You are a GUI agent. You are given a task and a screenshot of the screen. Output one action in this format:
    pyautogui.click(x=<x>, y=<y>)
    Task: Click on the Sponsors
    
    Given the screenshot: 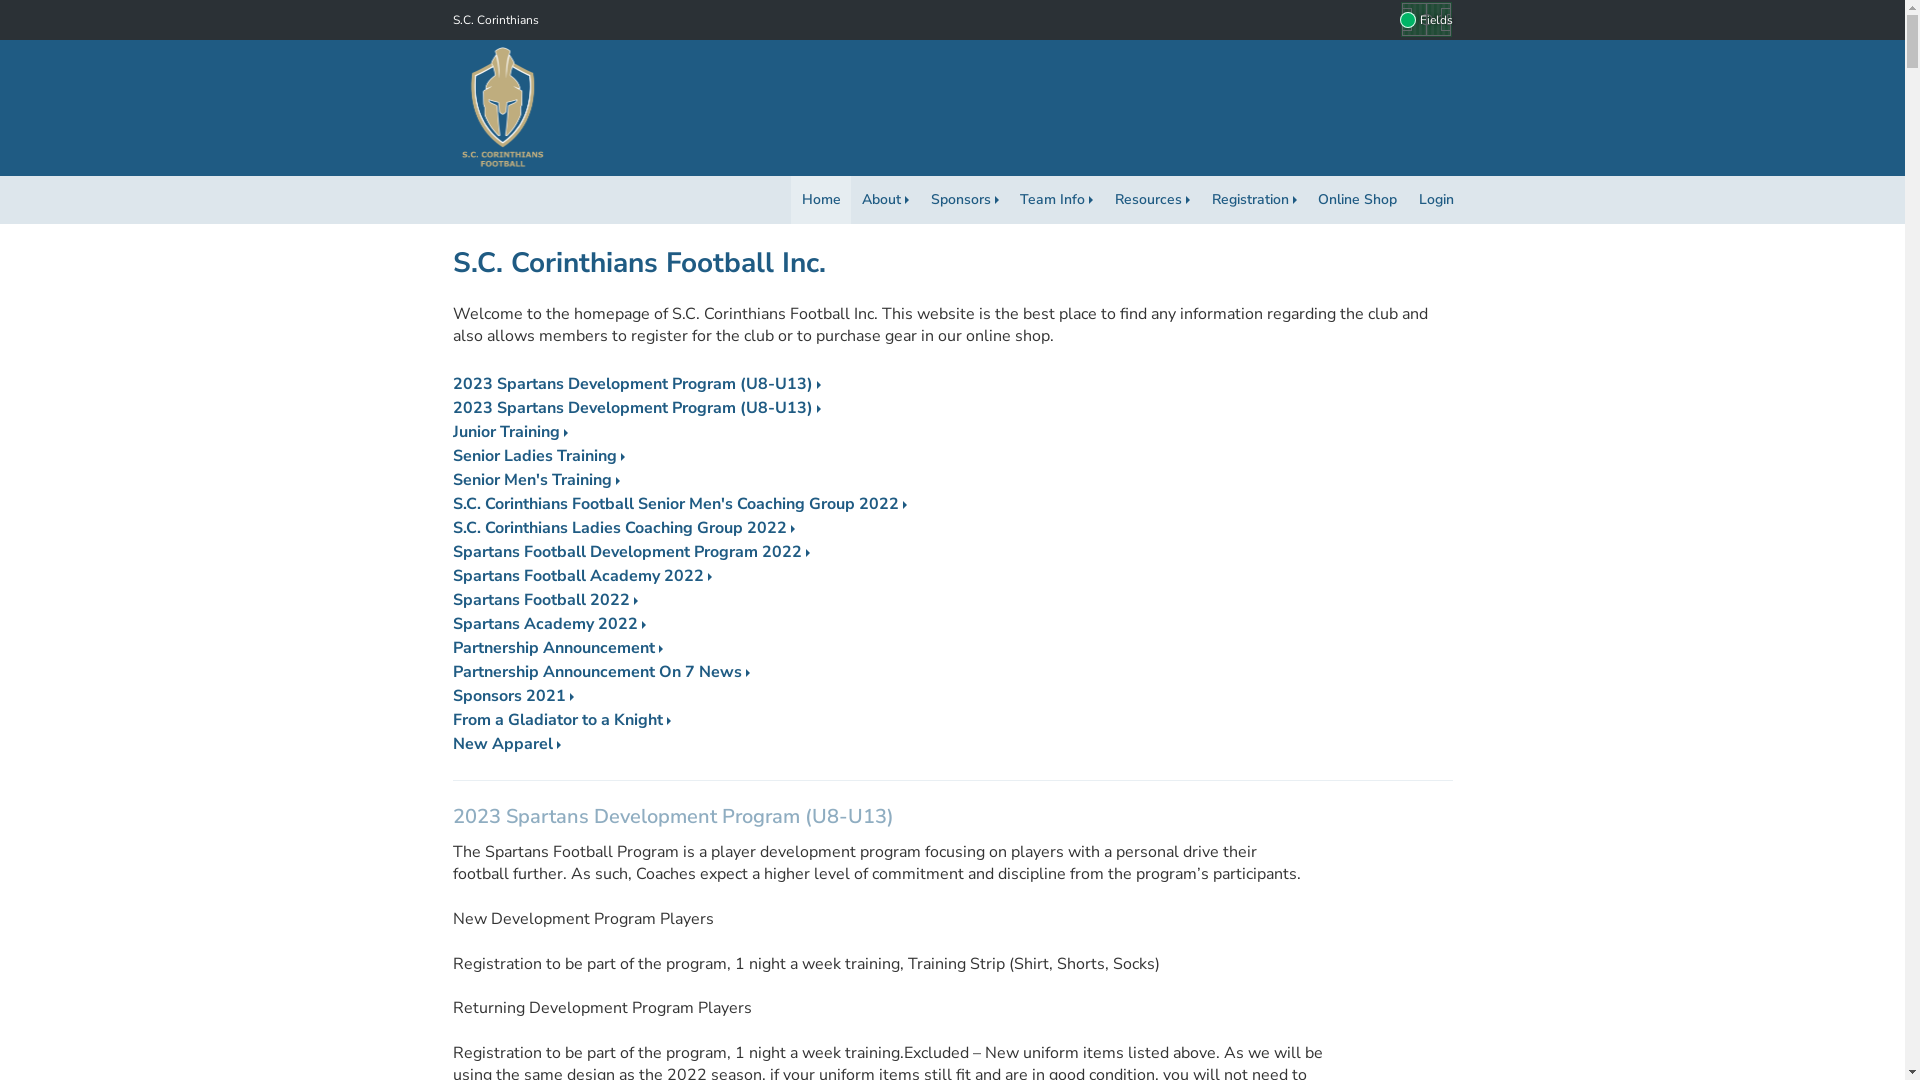 What is the action you would take?
    pyautogui.click(x=964, y=200)
    